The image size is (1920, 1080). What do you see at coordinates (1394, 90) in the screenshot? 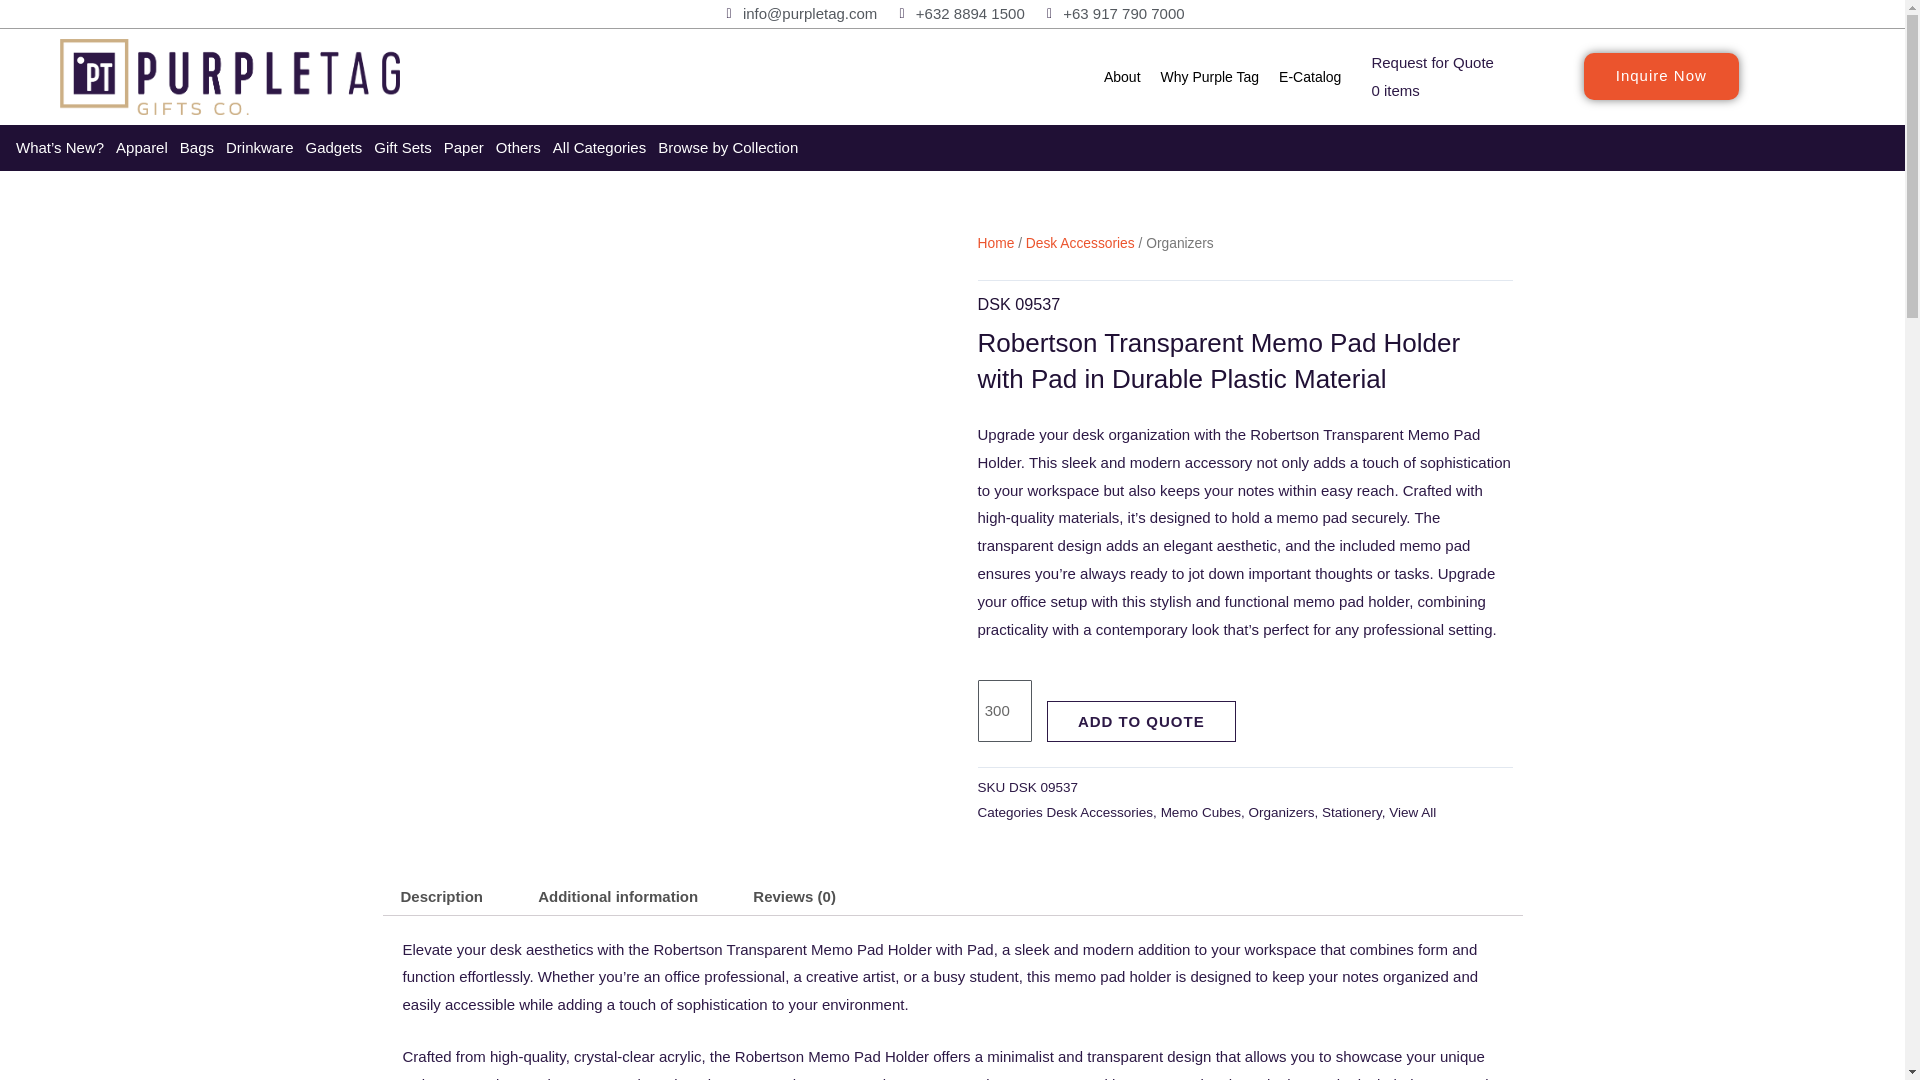
I see `0 items` at bounding box center [1394, 90].